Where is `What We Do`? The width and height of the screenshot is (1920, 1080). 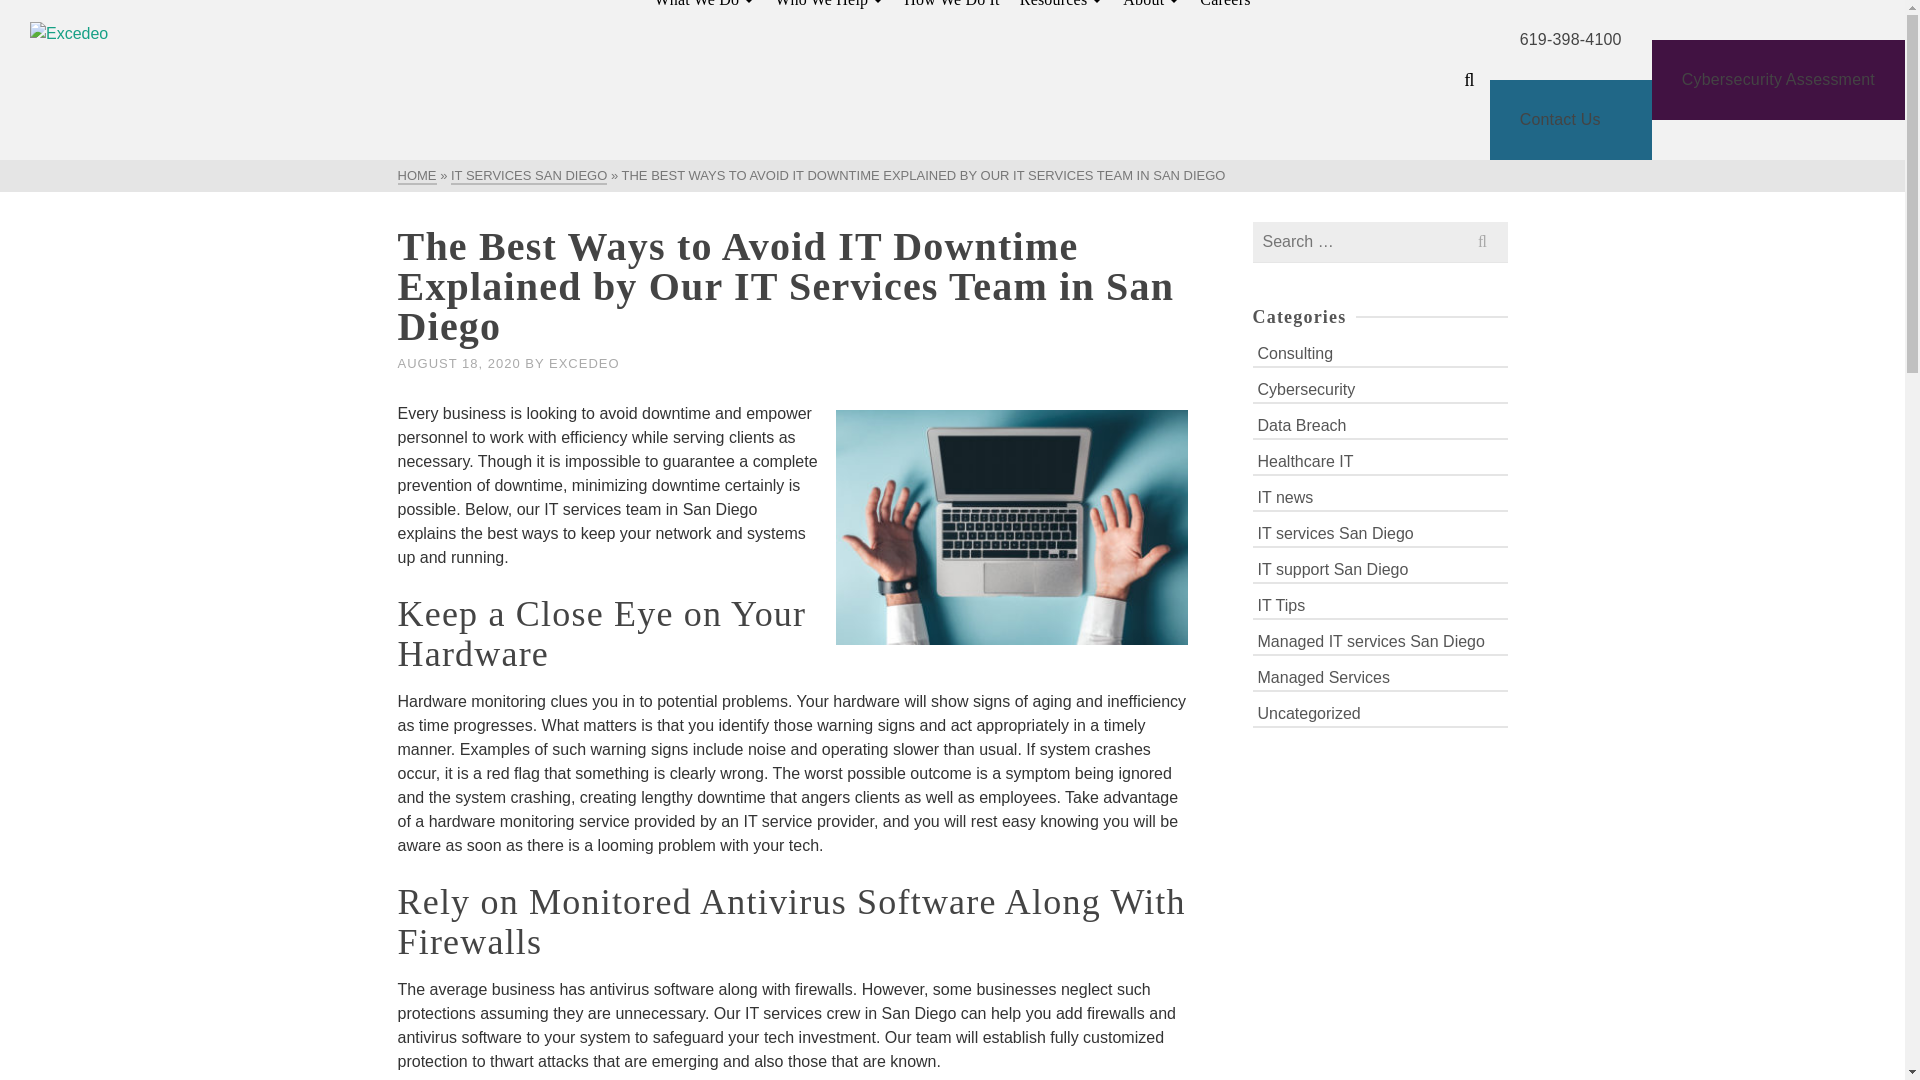
What We Do is located at coordinates (704, 10).